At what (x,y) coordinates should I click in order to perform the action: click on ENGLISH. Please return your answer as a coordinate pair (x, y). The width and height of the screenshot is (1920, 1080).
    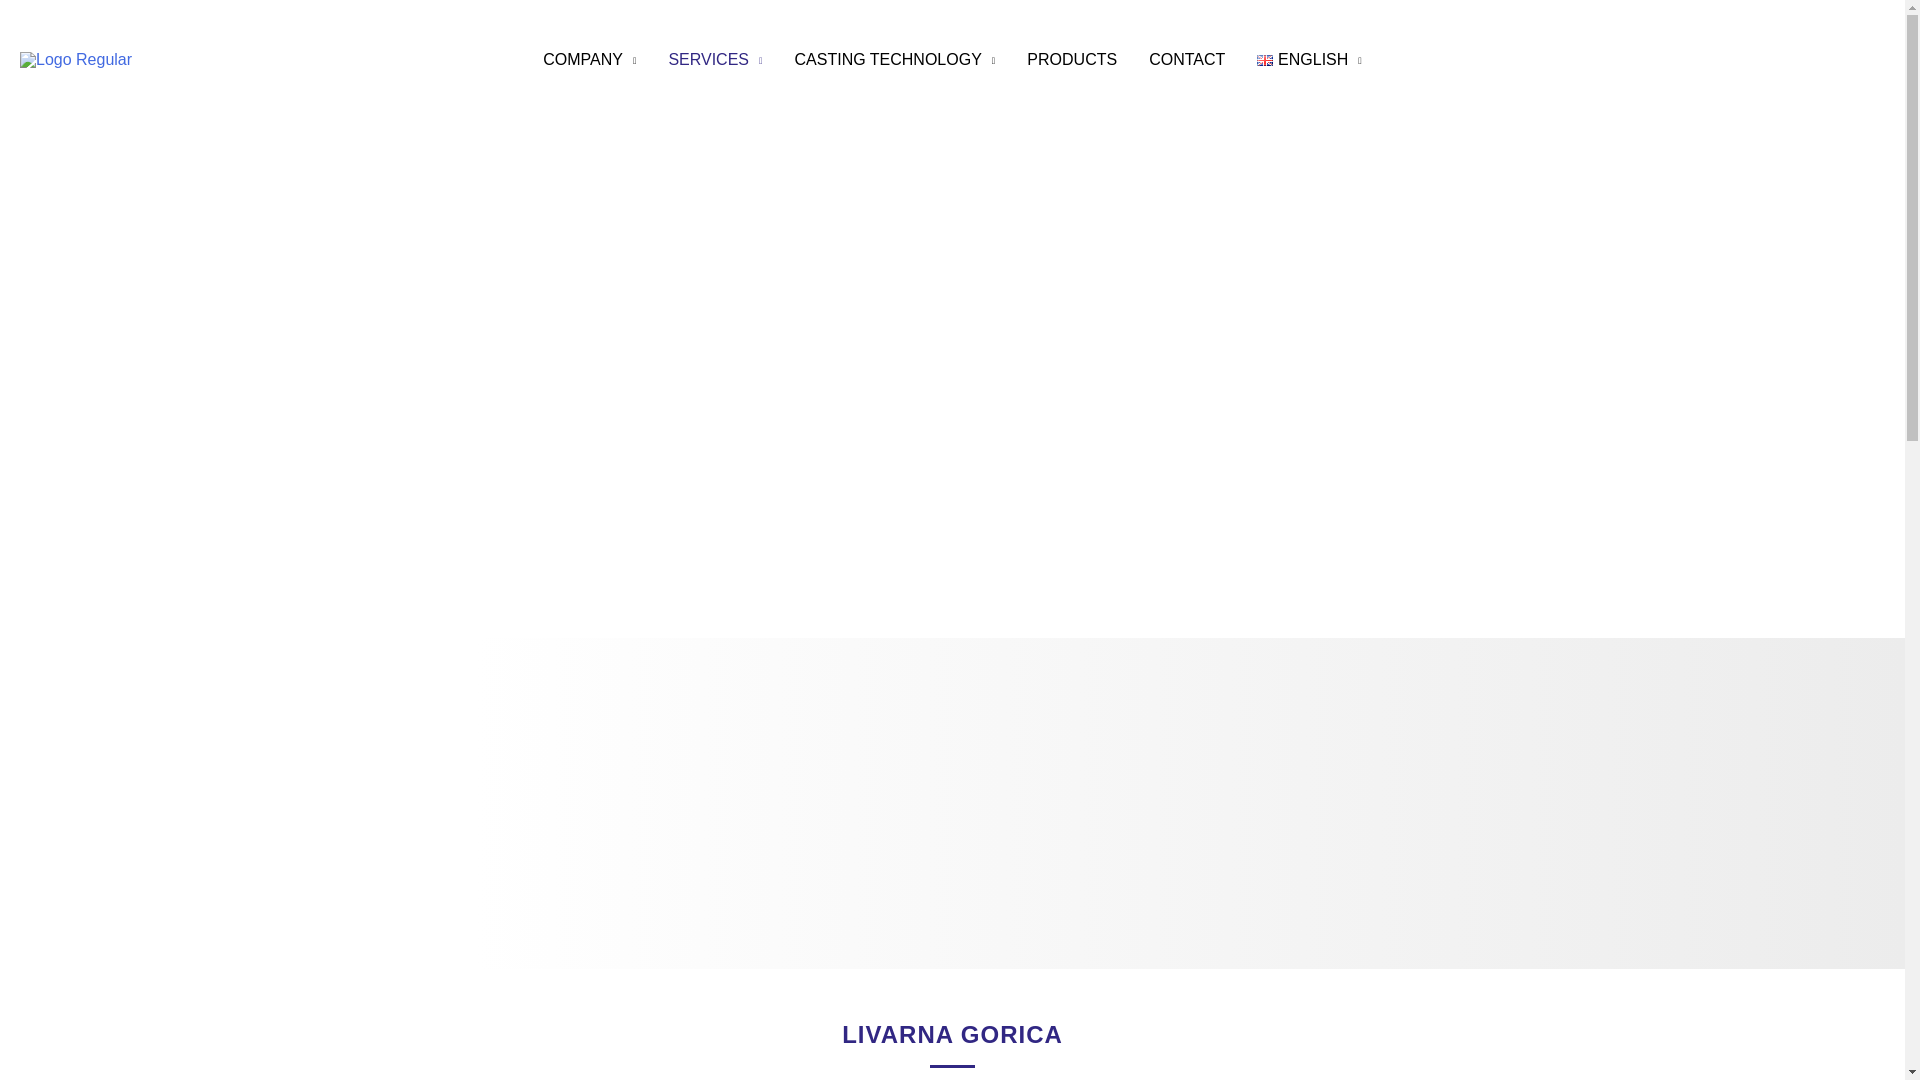
    Looking at the image, I should click on (1309, 60).